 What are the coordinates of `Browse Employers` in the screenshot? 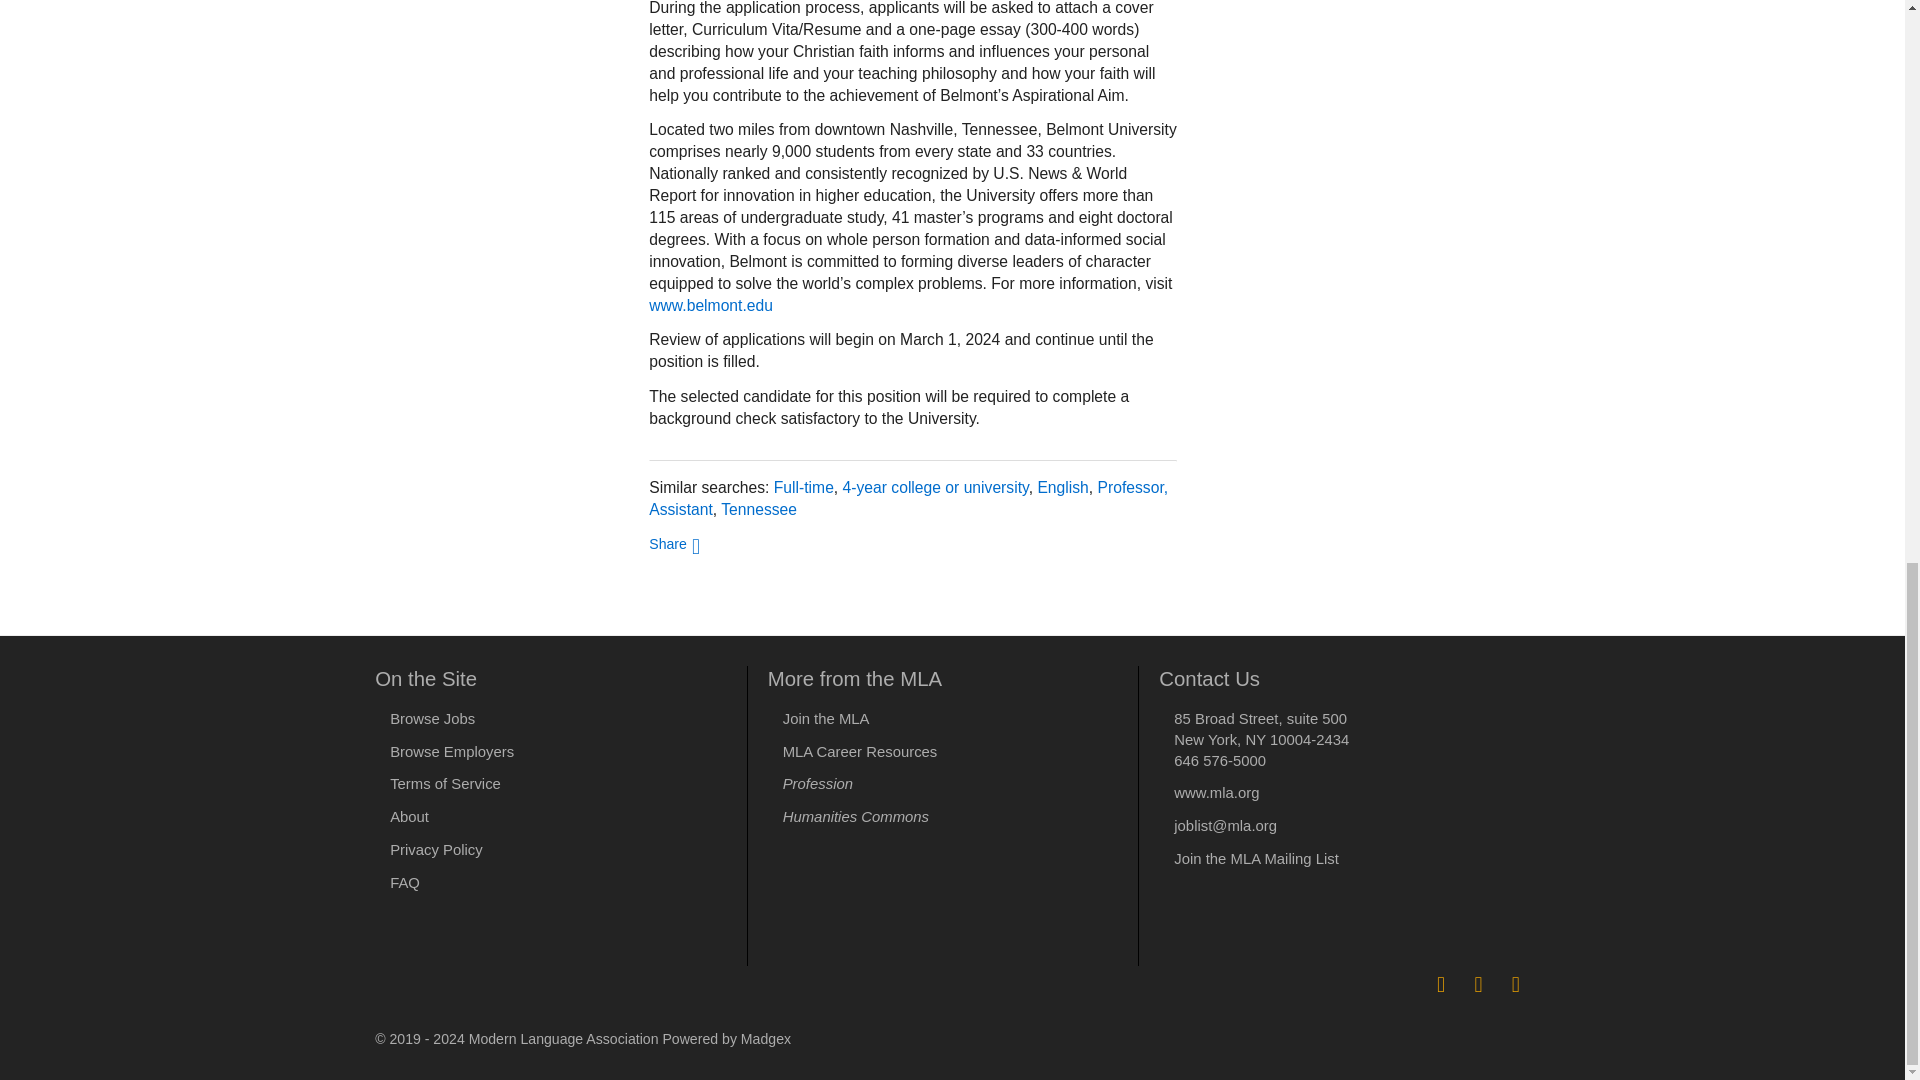 It's located at (452, 752).